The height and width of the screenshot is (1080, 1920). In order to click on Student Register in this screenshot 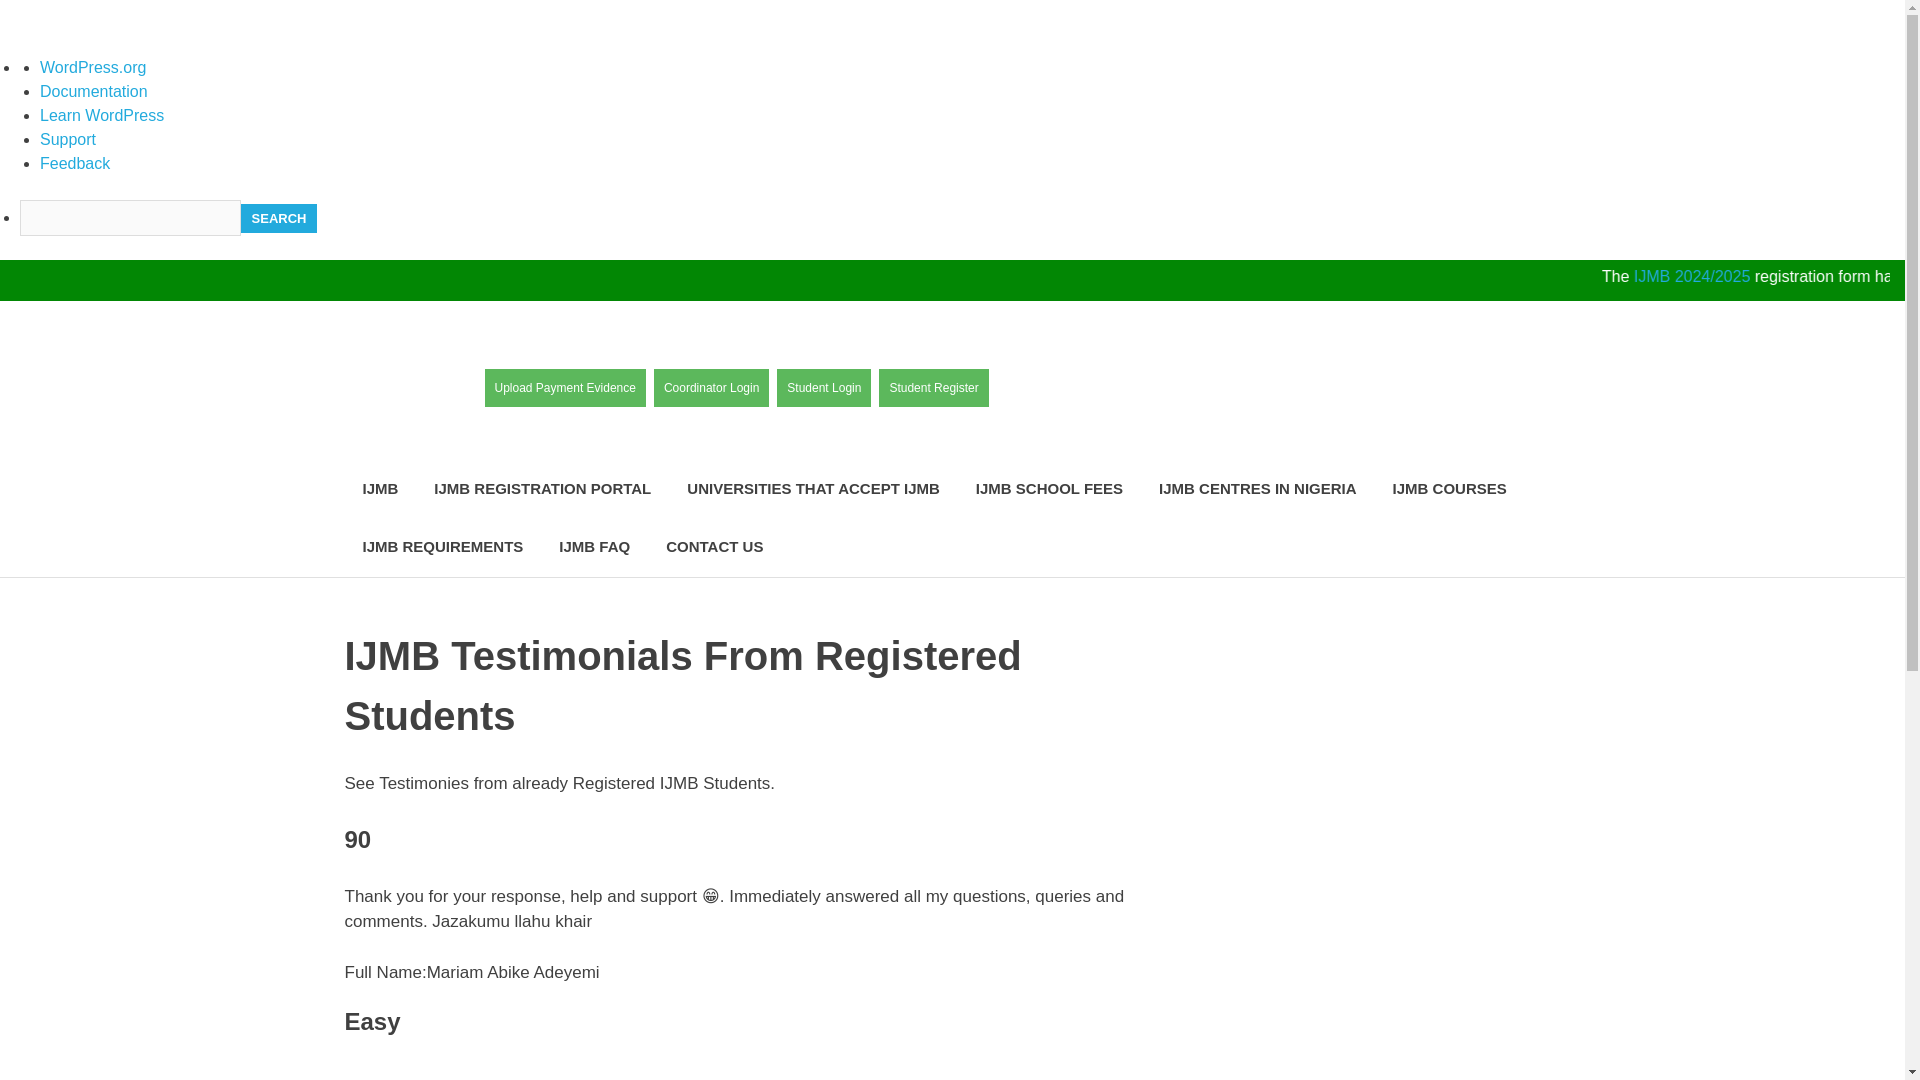, I will do `click(934, 388)`.